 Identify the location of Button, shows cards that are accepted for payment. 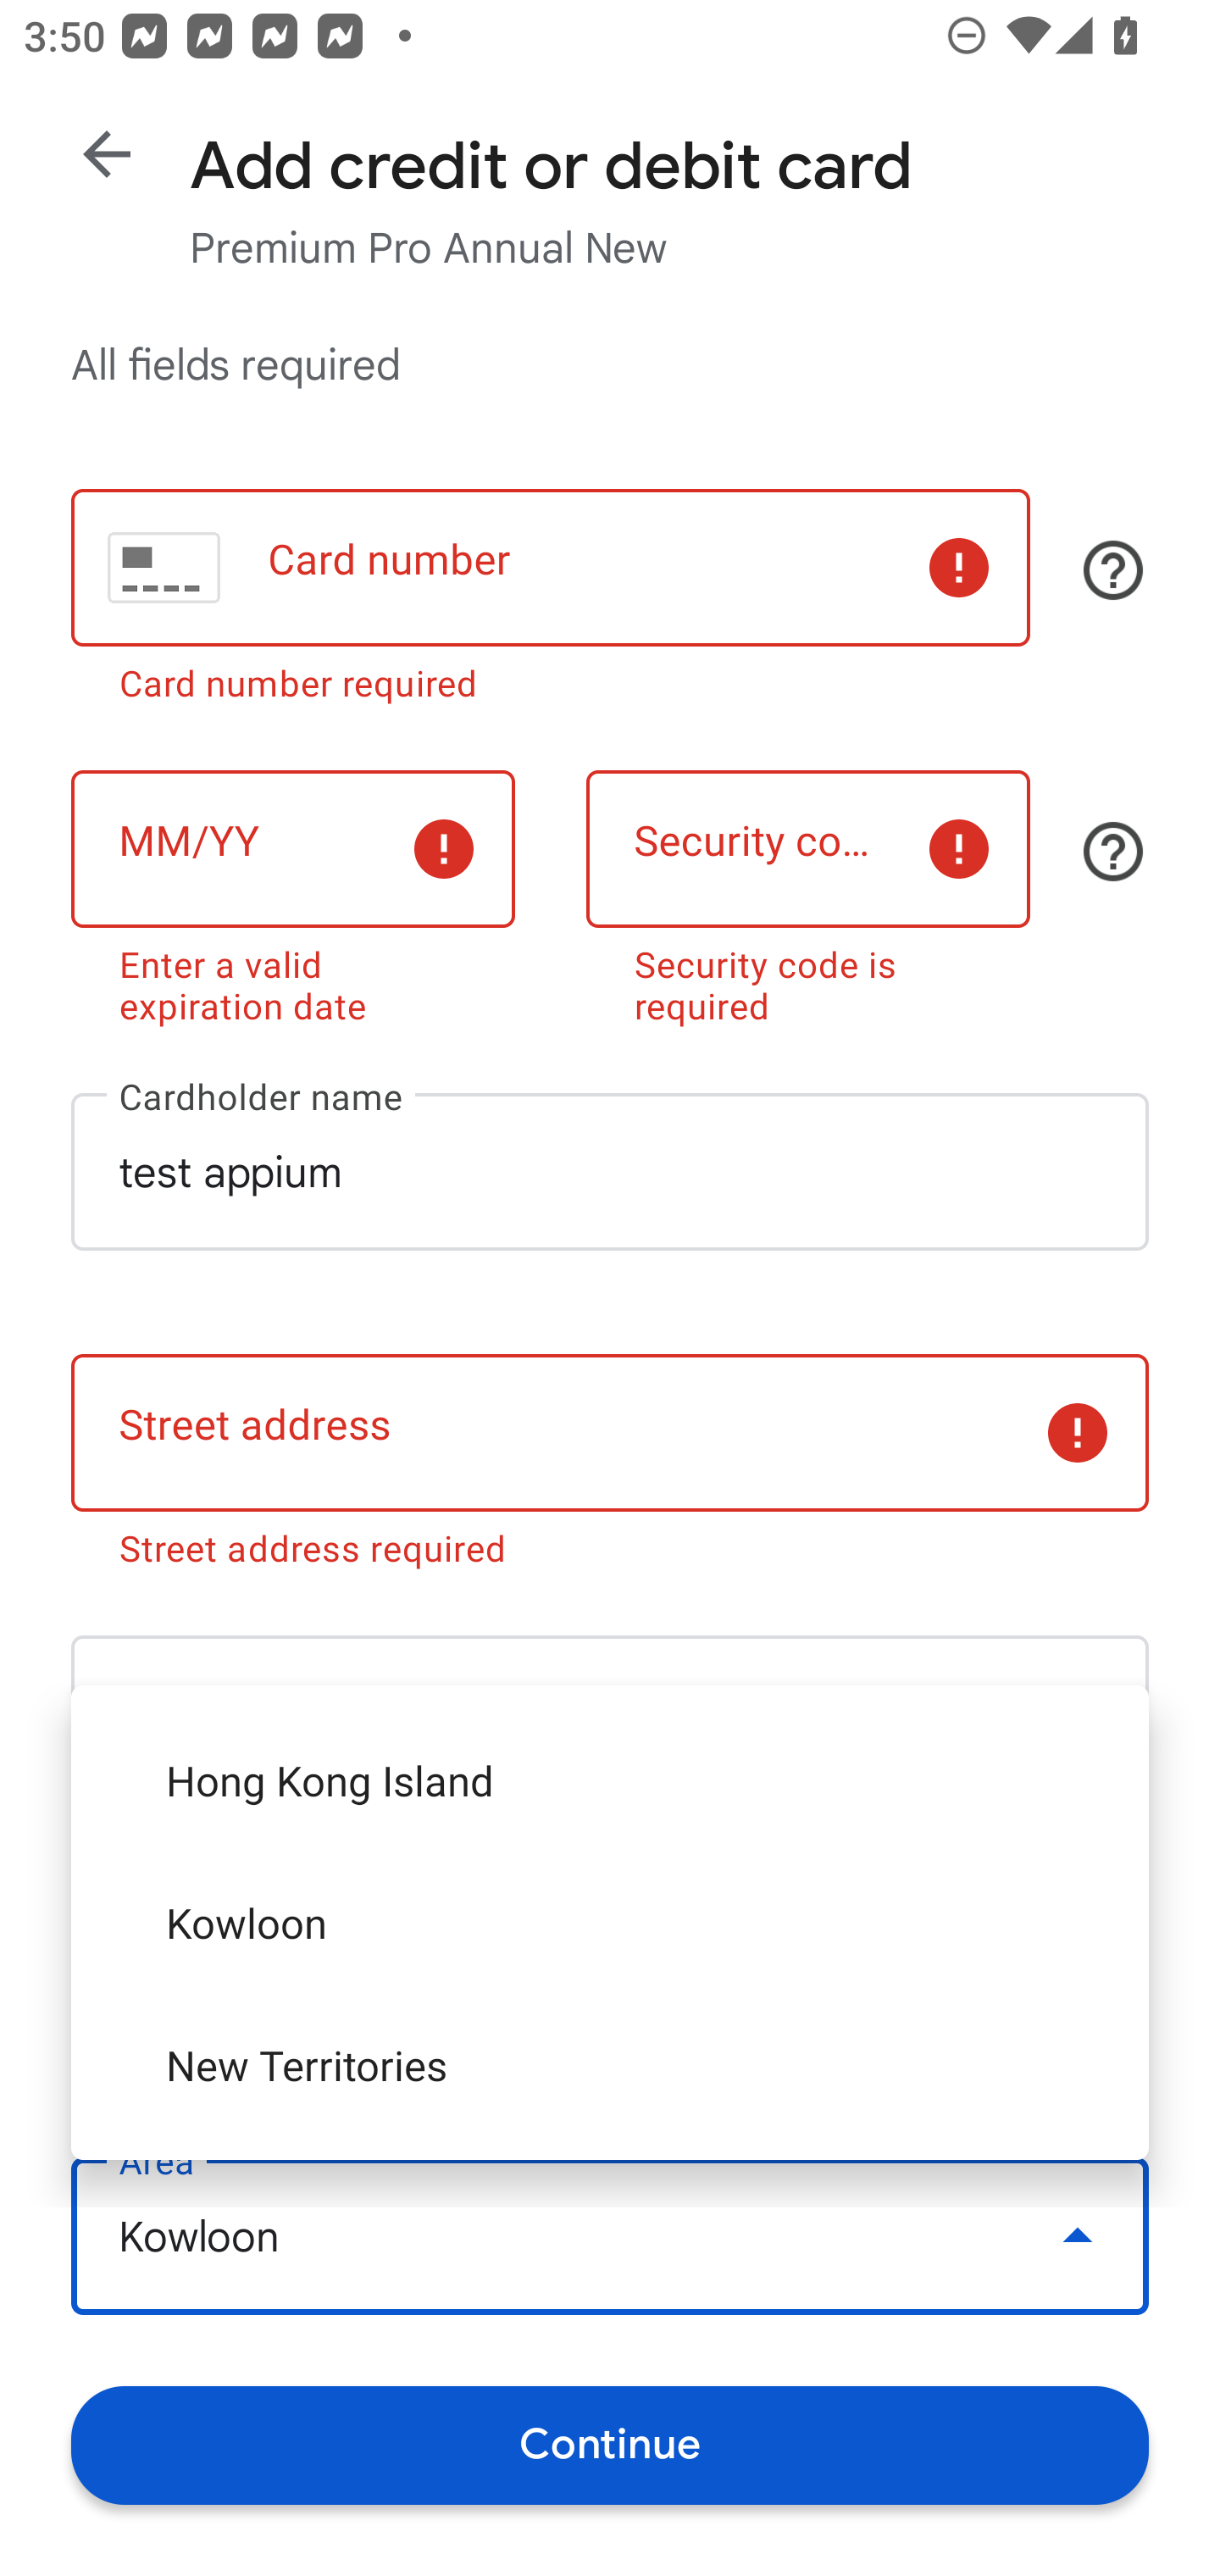
(1113, 570).